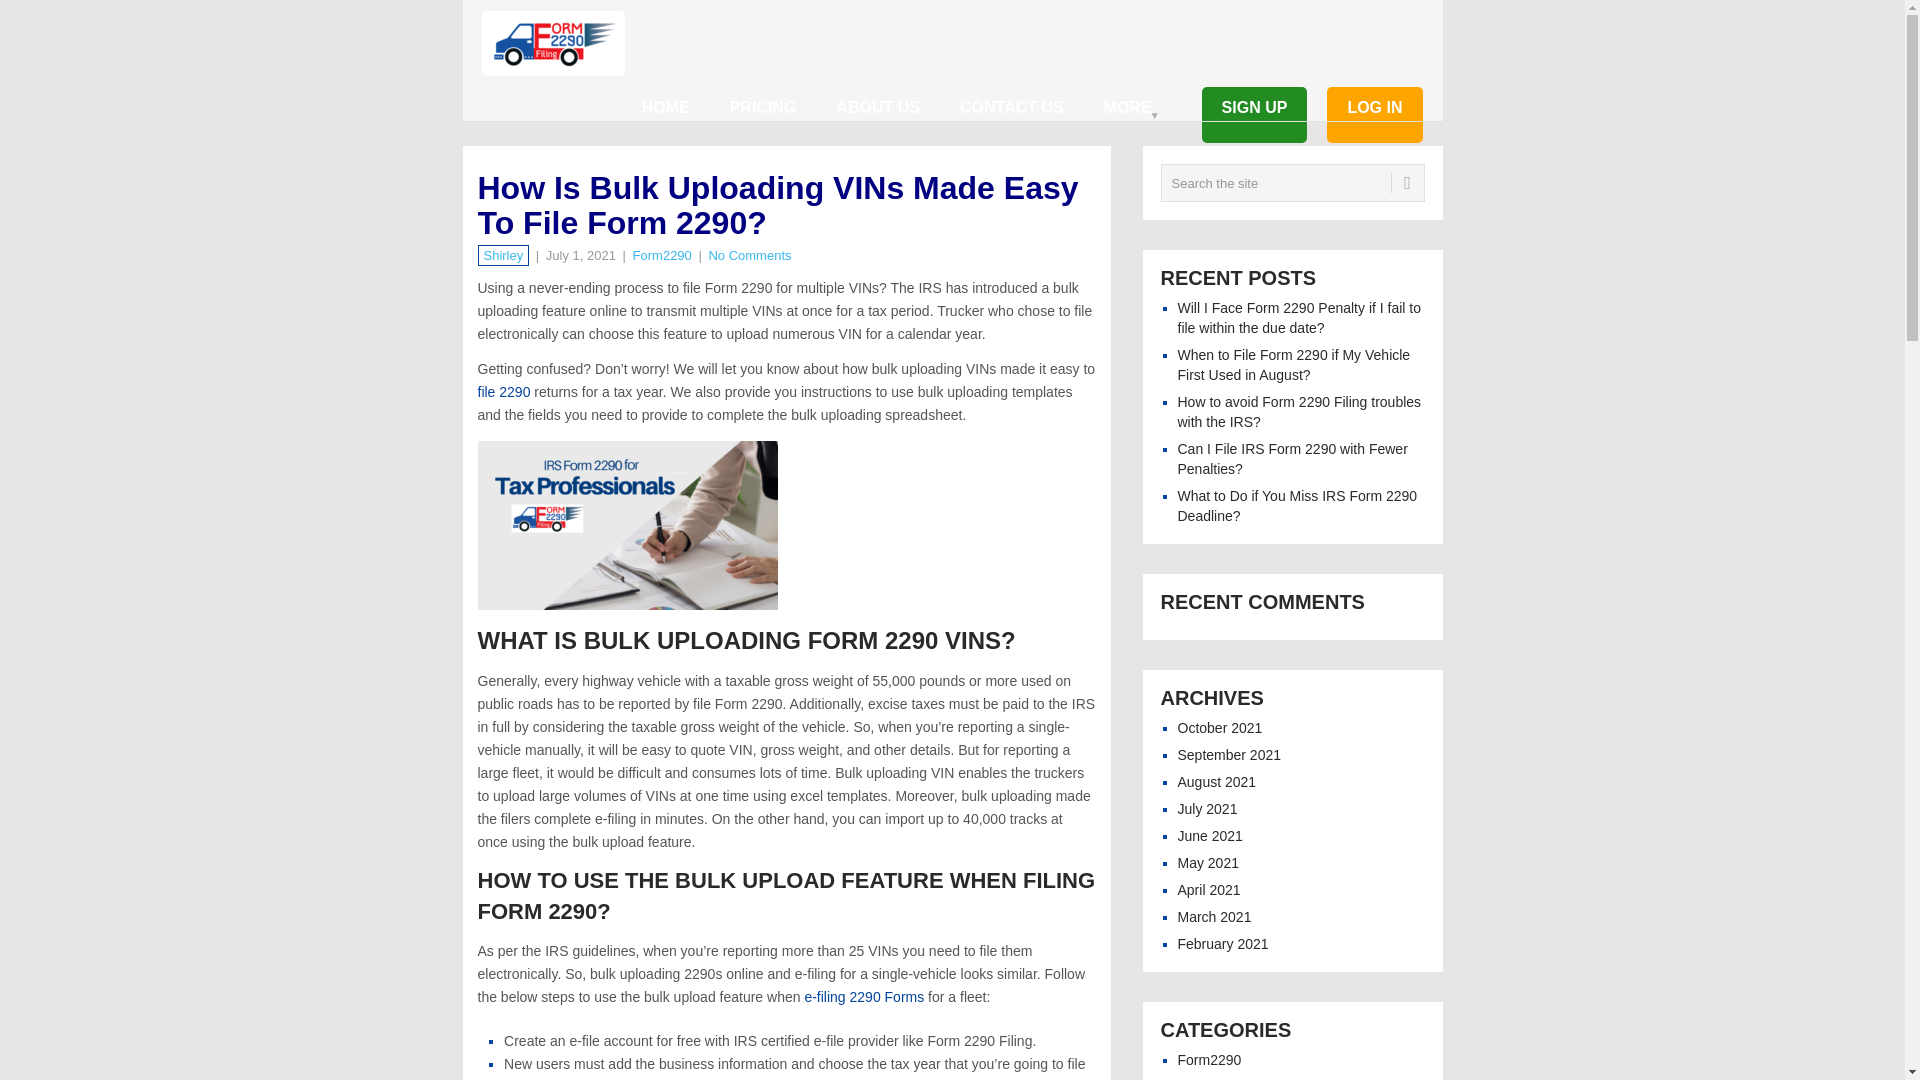 The width and height of the screenshot is (1920, 1080). Describe the element at coordinates (750, 256) in the screenshot. I see `No Comments` at that location.